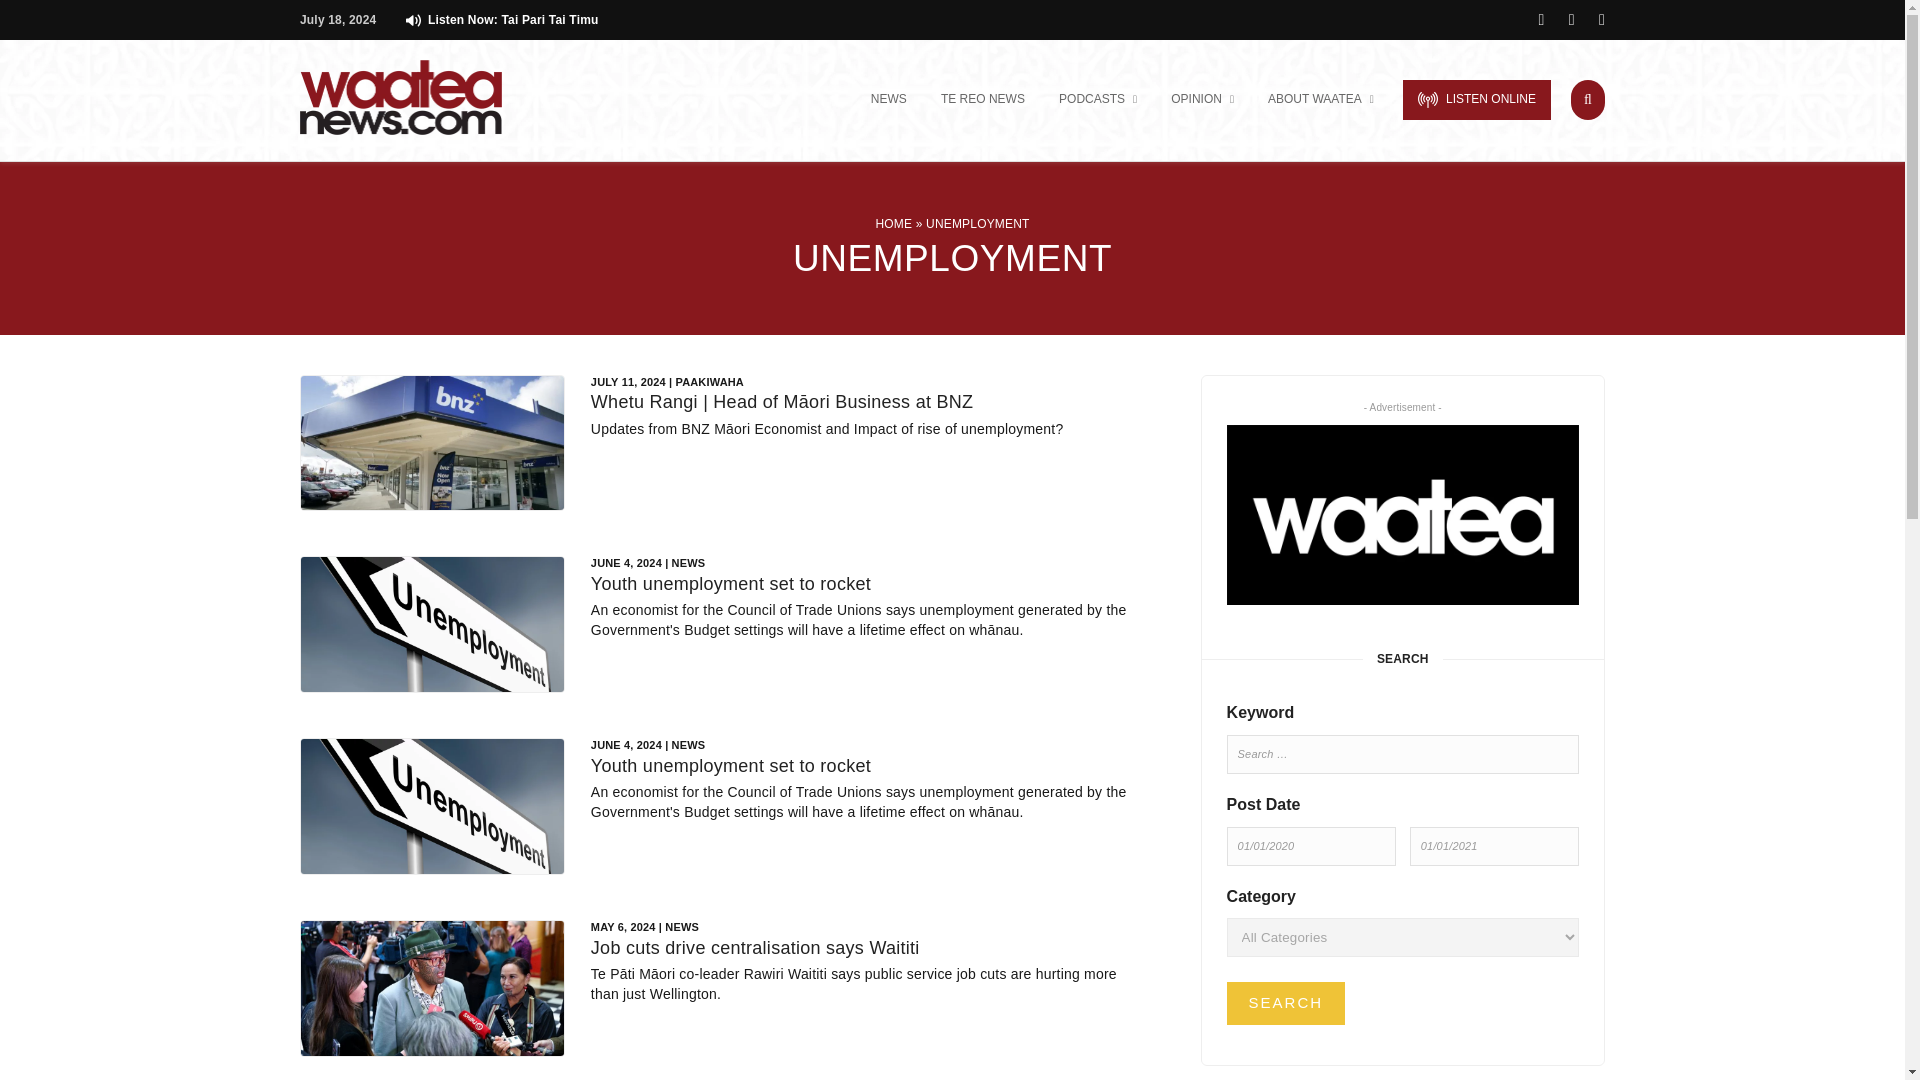 The height and width of the screenshot is (1080, 1920). I want to click on PODCASTS, so click(1098, 100).